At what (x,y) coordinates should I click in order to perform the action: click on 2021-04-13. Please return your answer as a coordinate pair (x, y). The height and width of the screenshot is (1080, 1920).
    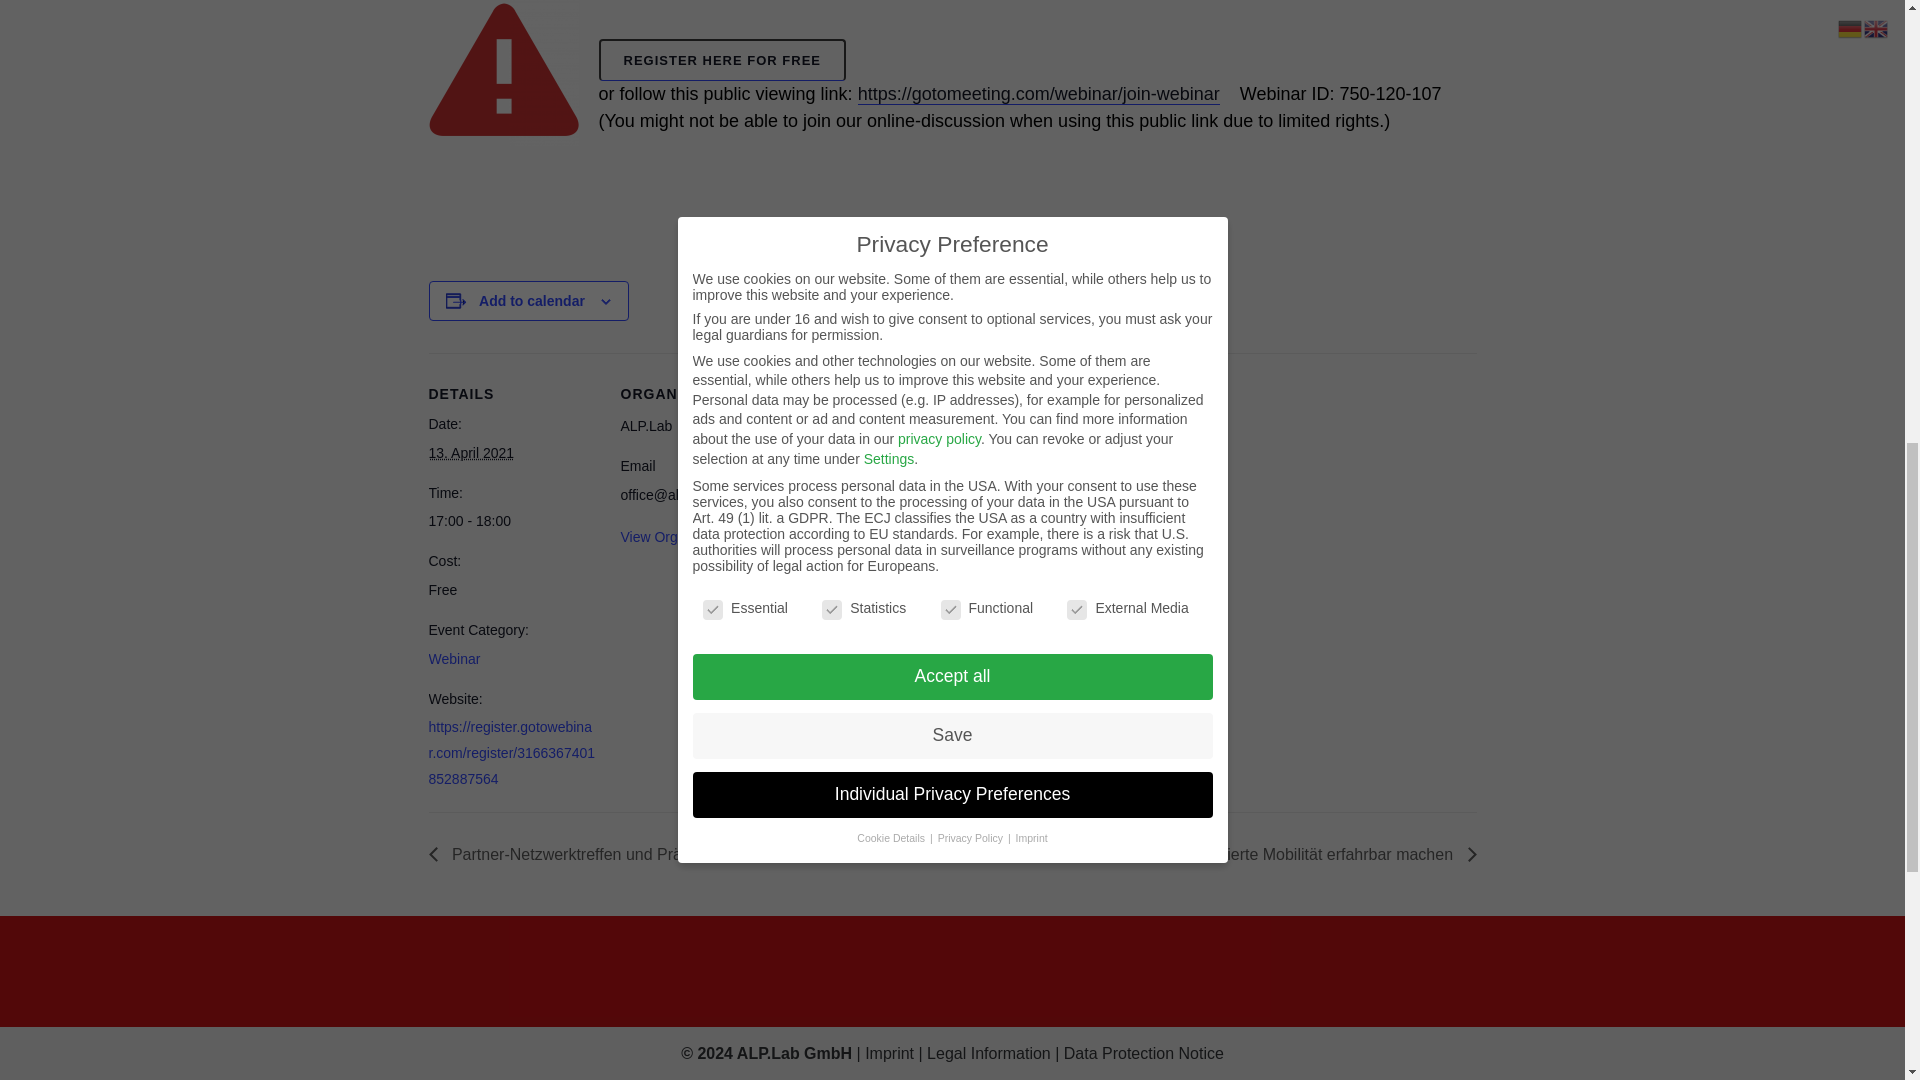
    Looking at the image, I should click on (471, 452).